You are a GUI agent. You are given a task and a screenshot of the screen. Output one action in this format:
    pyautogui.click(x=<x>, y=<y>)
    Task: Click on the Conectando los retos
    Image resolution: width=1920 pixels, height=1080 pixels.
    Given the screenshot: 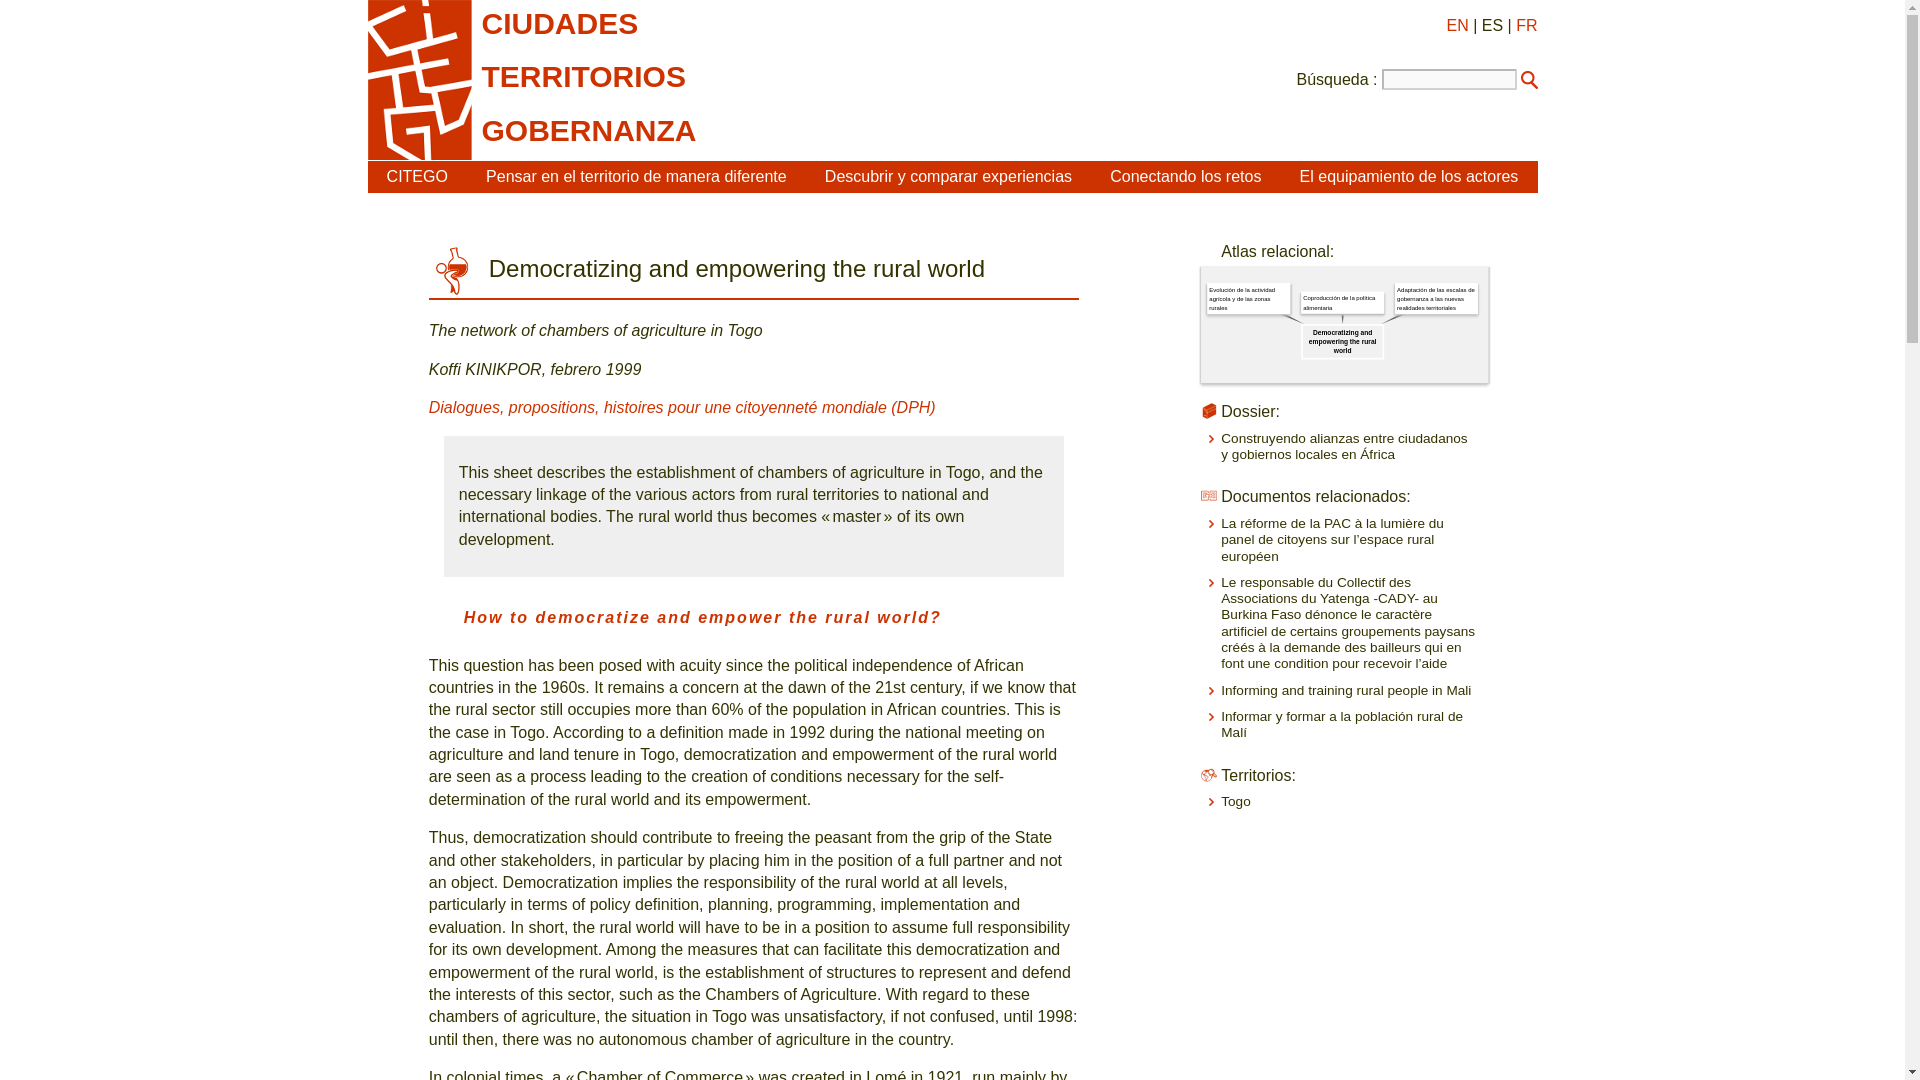 What is the action you would take?
    pyautogui.click(x=1185, y=176)
    